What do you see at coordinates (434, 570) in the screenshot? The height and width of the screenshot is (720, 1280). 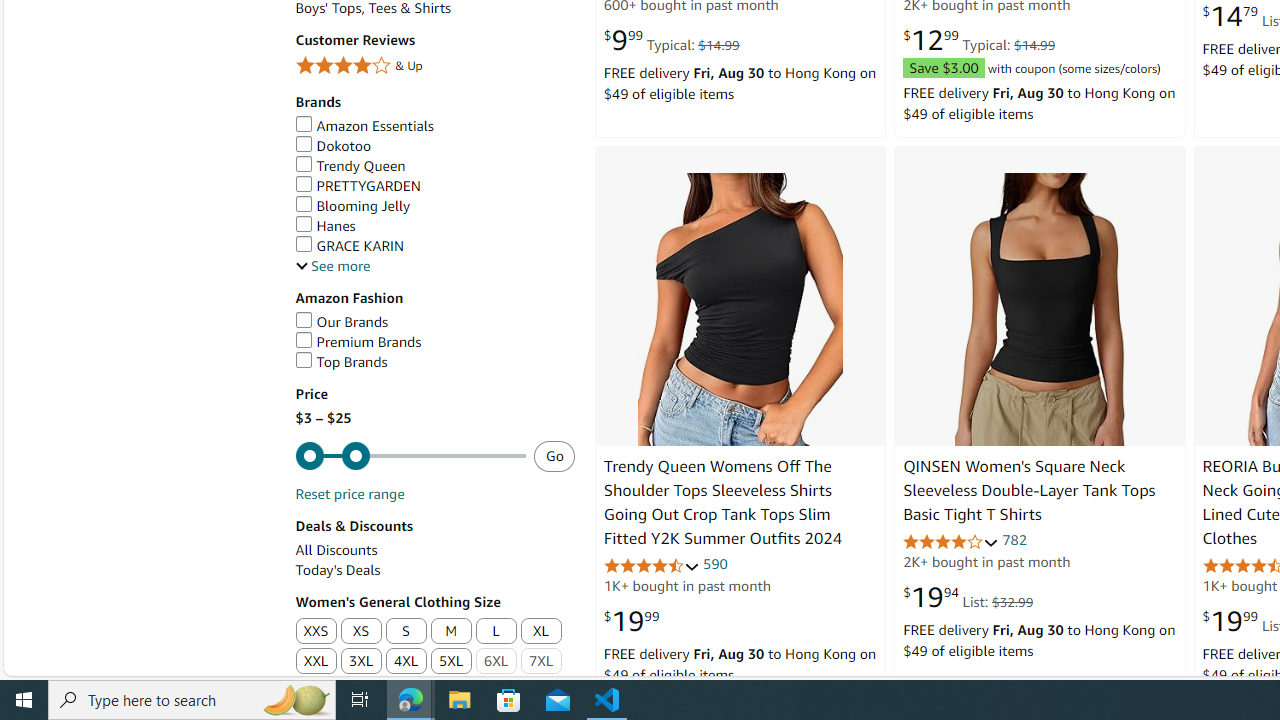 I see `Today's Deals` at bounding box center [434, 570].